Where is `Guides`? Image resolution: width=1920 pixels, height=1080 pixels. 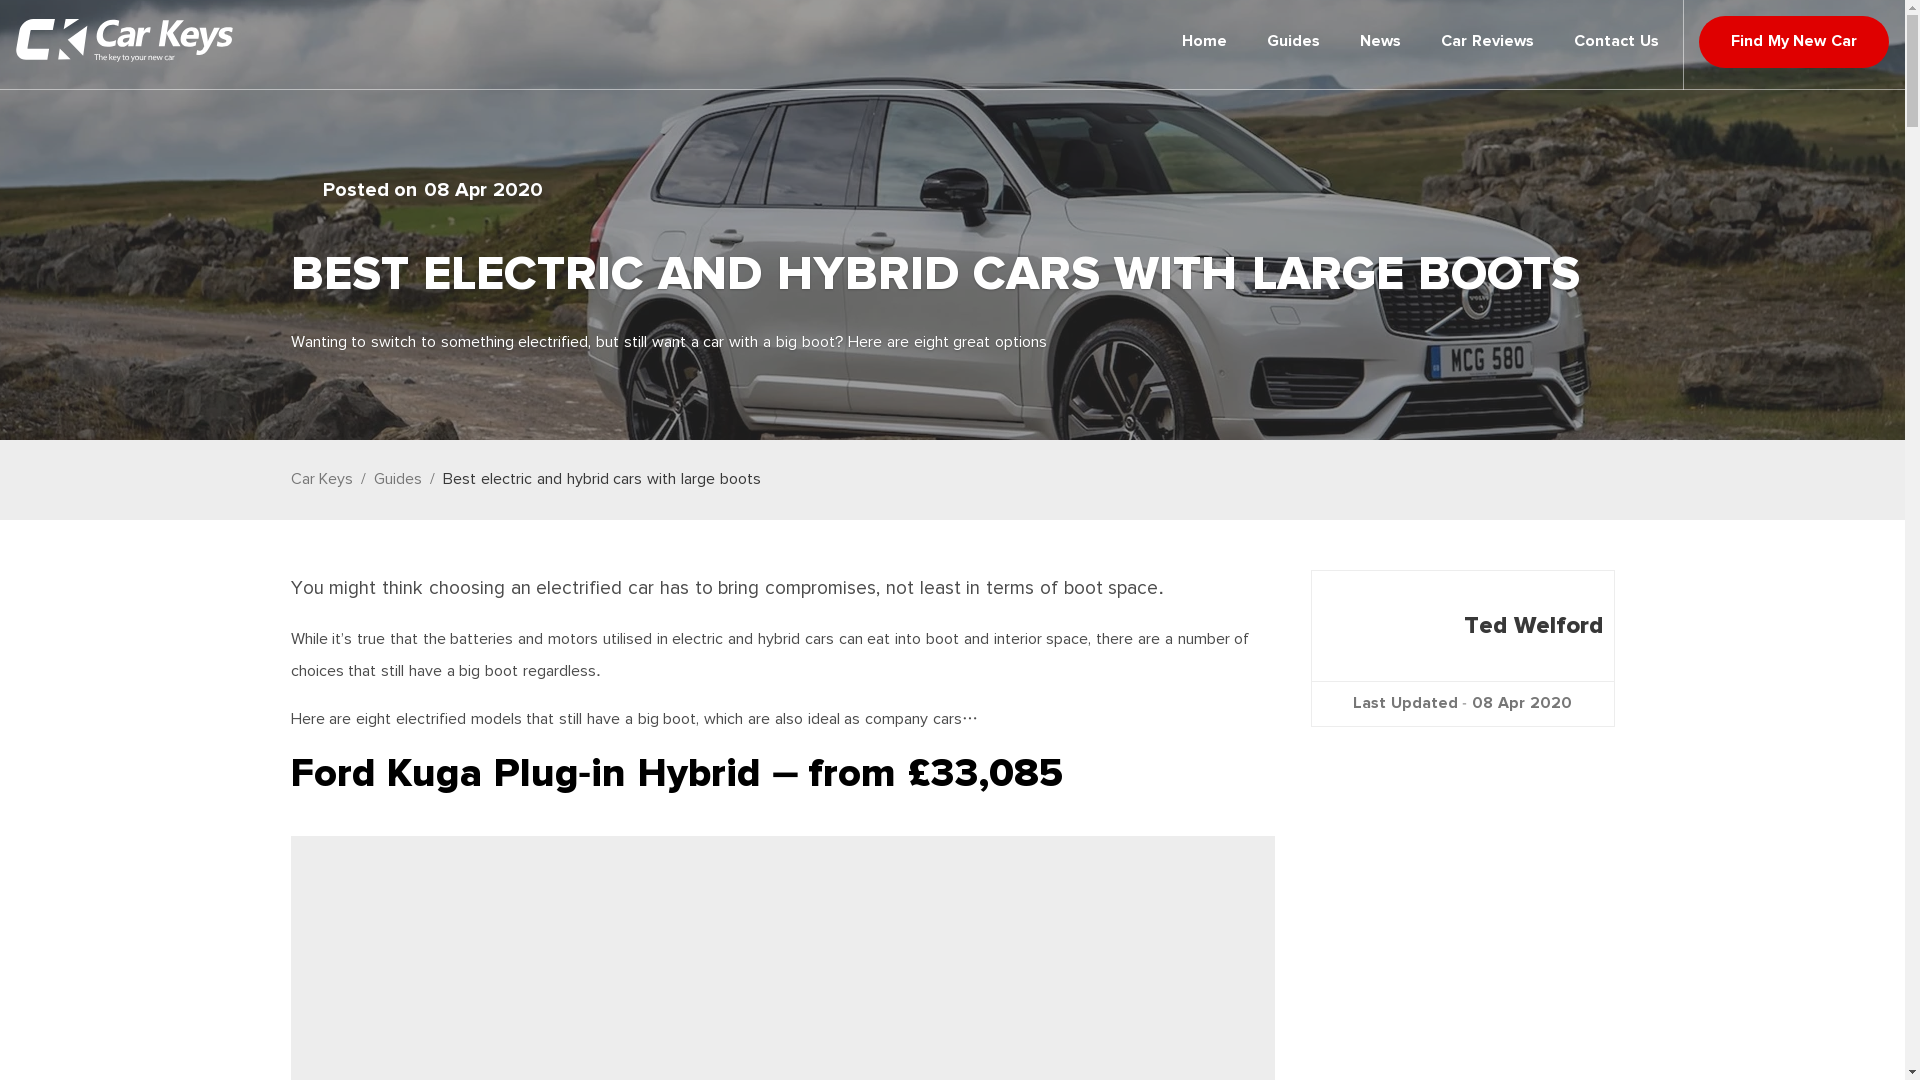 Guides is located at coordinates (398, 480).